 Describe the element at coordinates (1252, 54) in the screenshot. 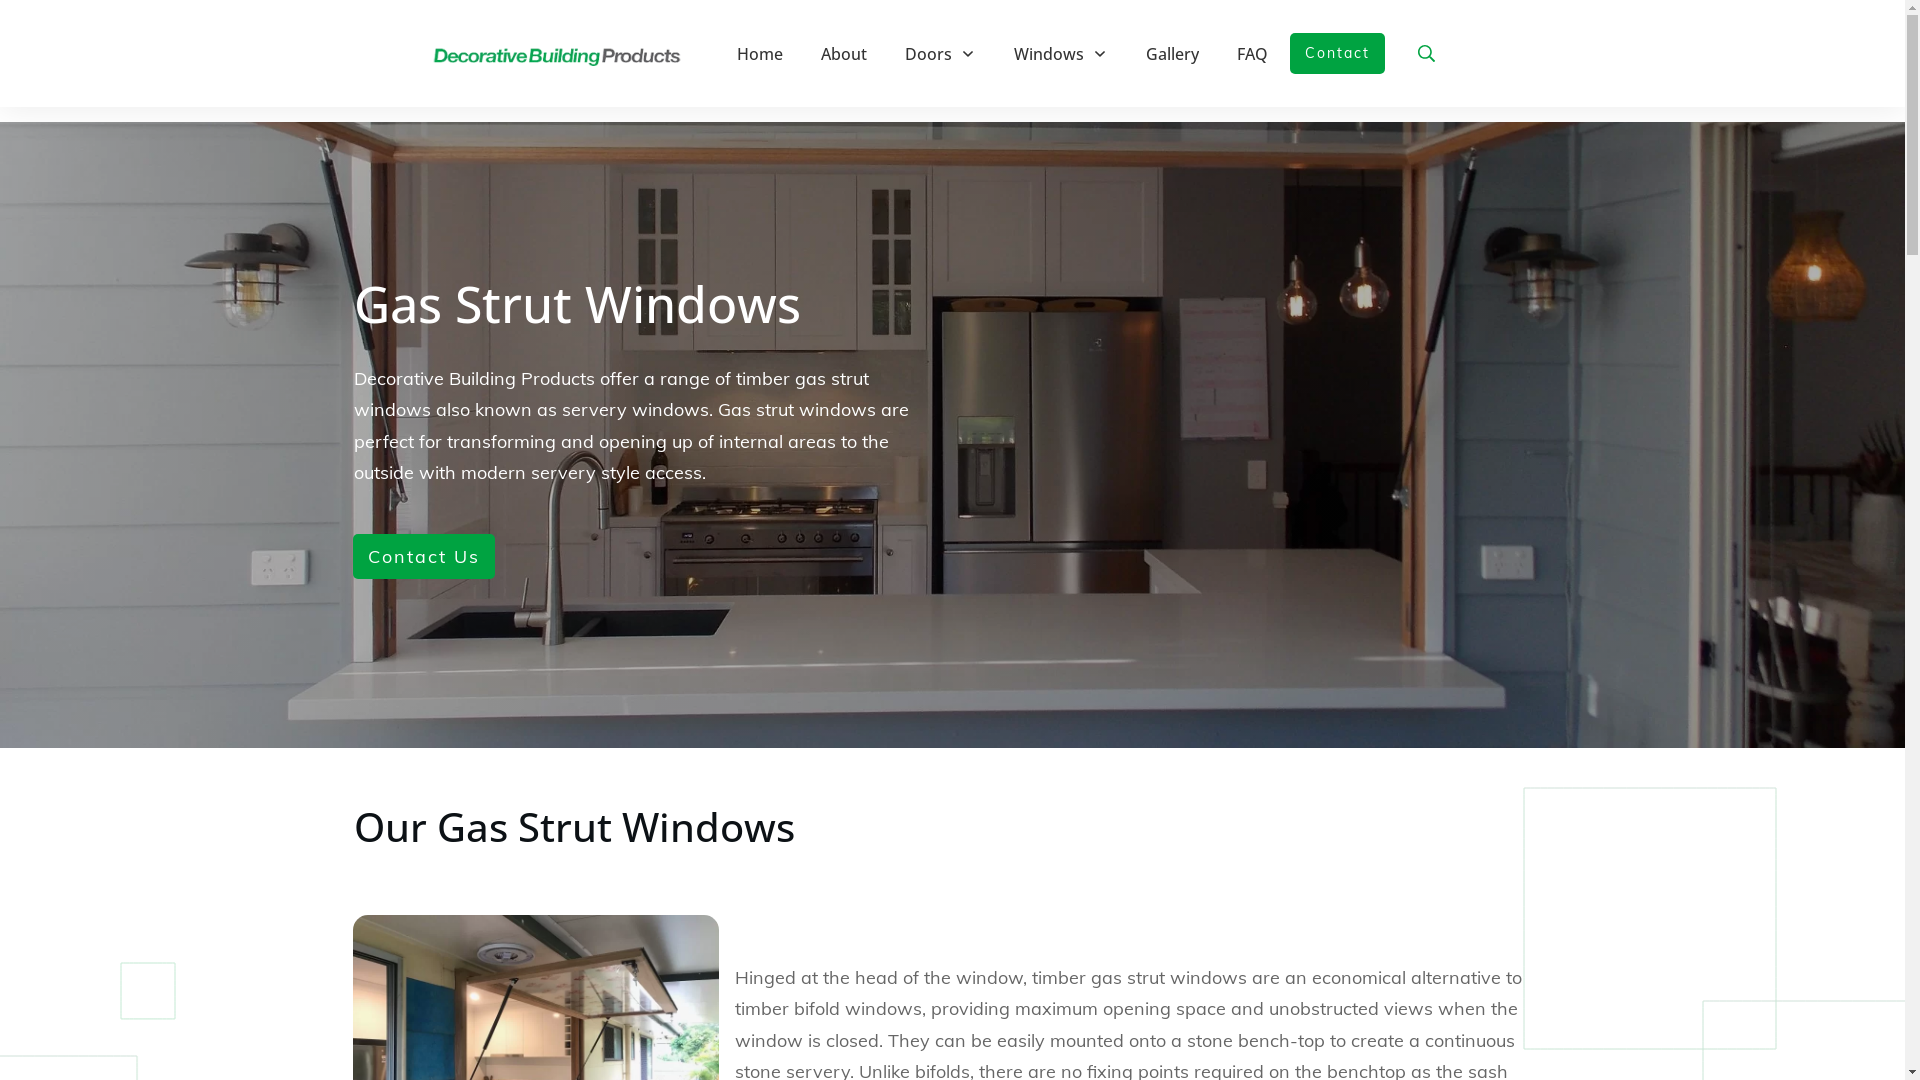

I see `FAQ` at that location.